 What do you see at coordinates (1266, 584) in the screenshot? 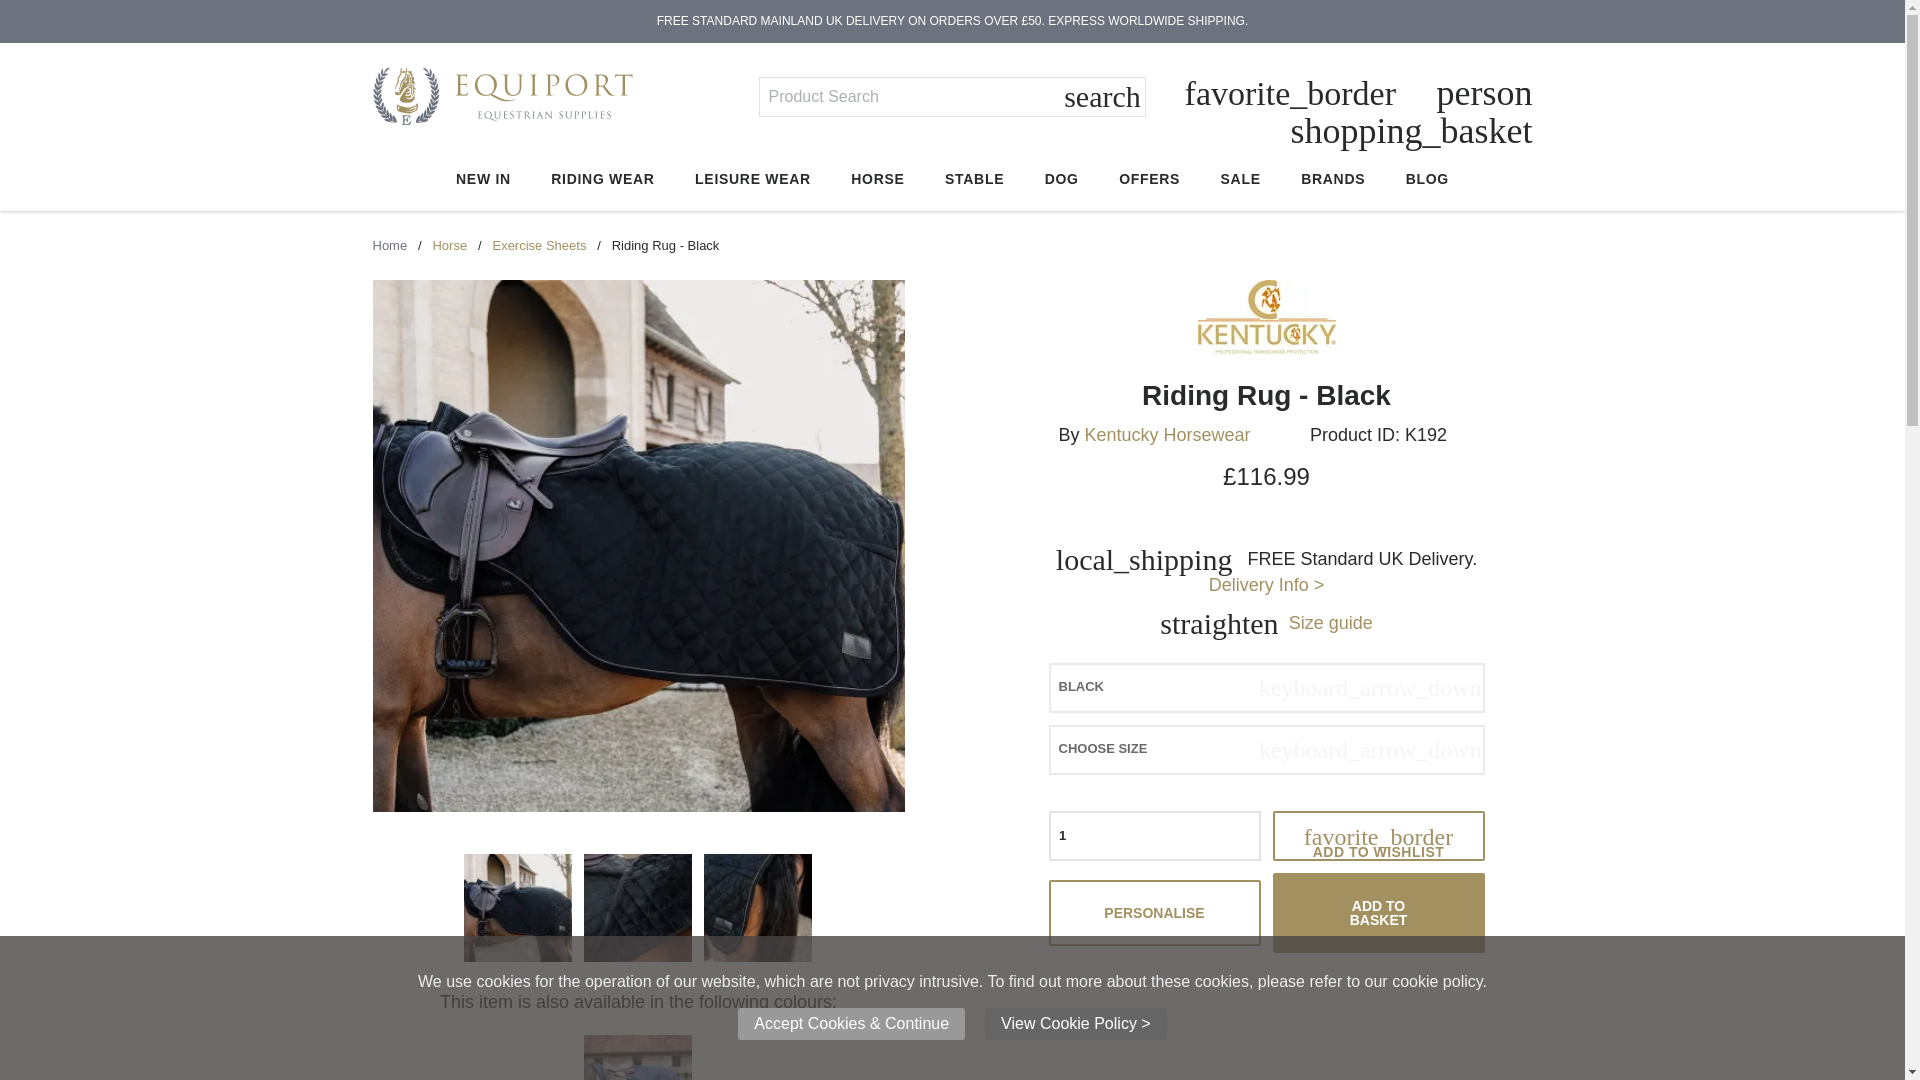
I see `Delivery Information` at bounding box center [1266, 584].